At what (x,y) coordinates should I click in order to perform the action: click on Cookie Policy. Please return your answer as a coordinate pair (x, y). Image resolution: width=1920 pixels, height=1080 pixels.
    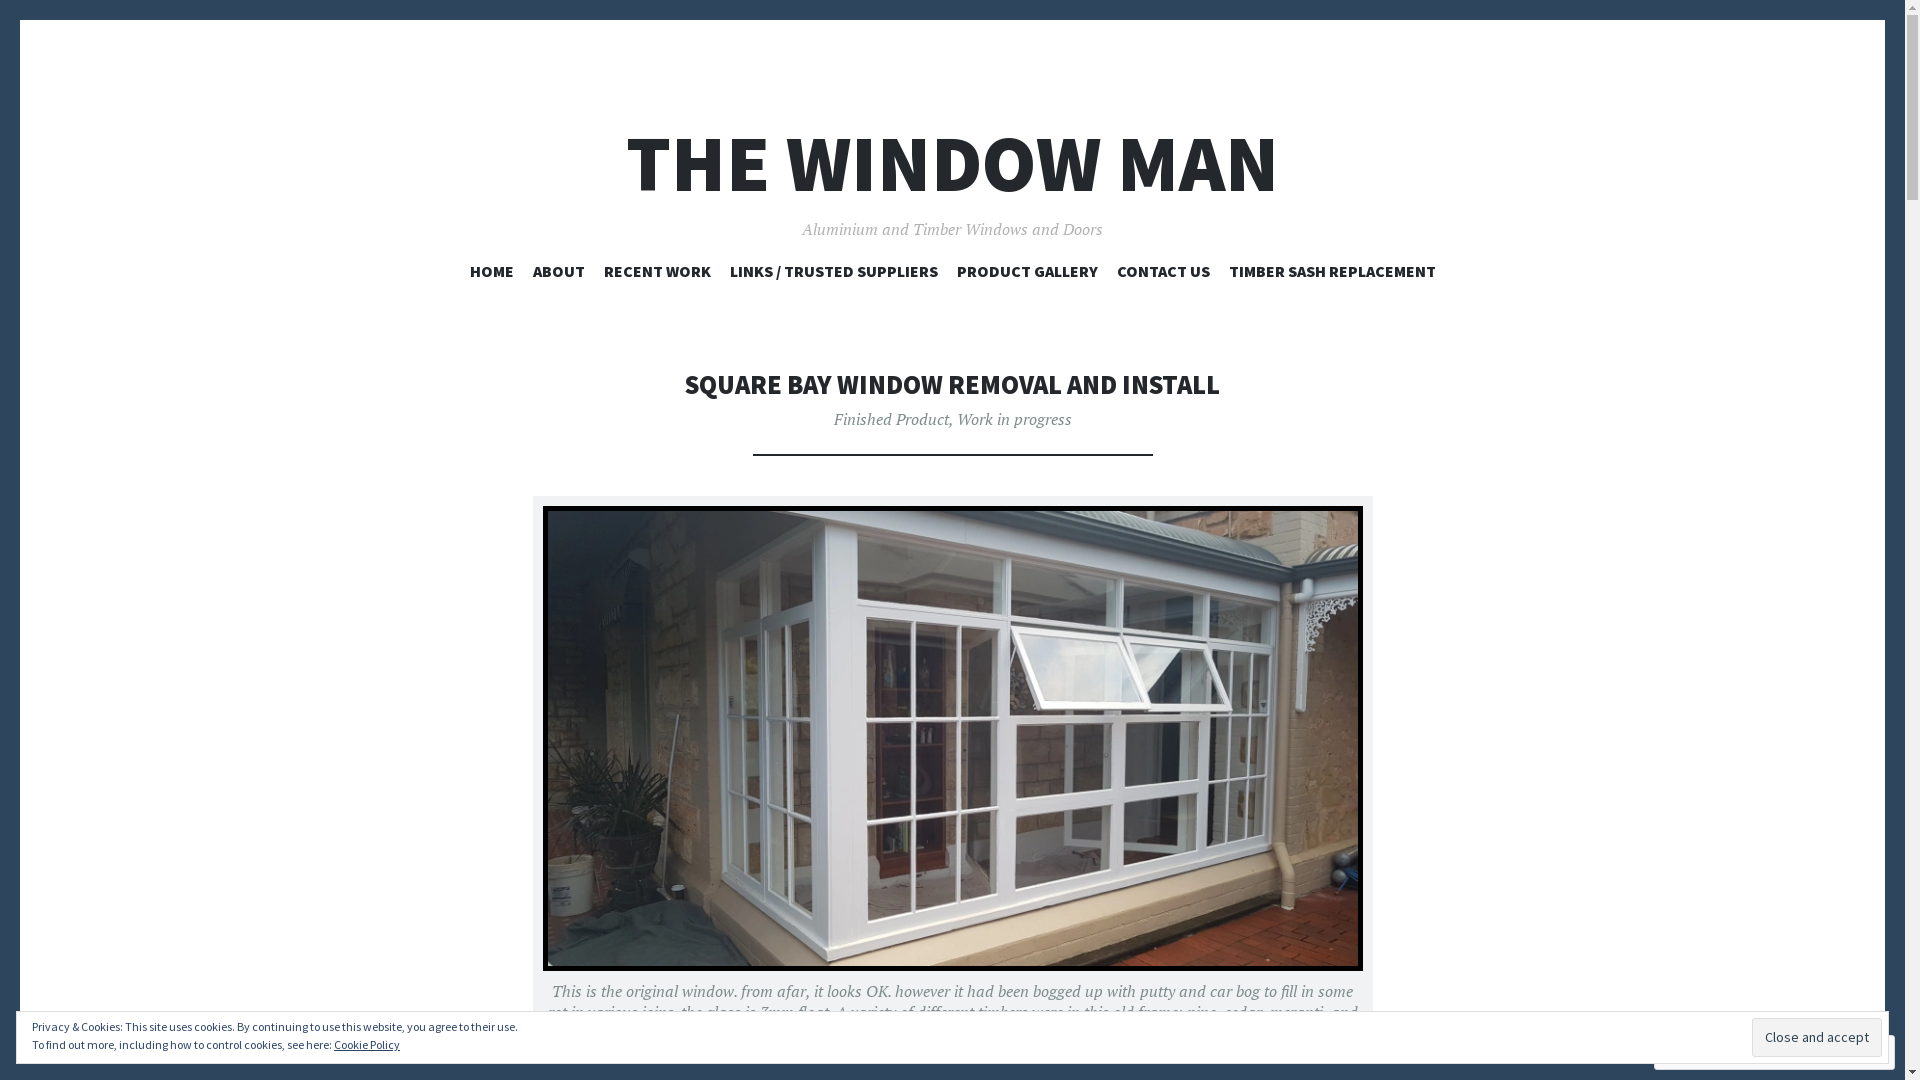
    Looking at the image, I should click on (367, 1044).